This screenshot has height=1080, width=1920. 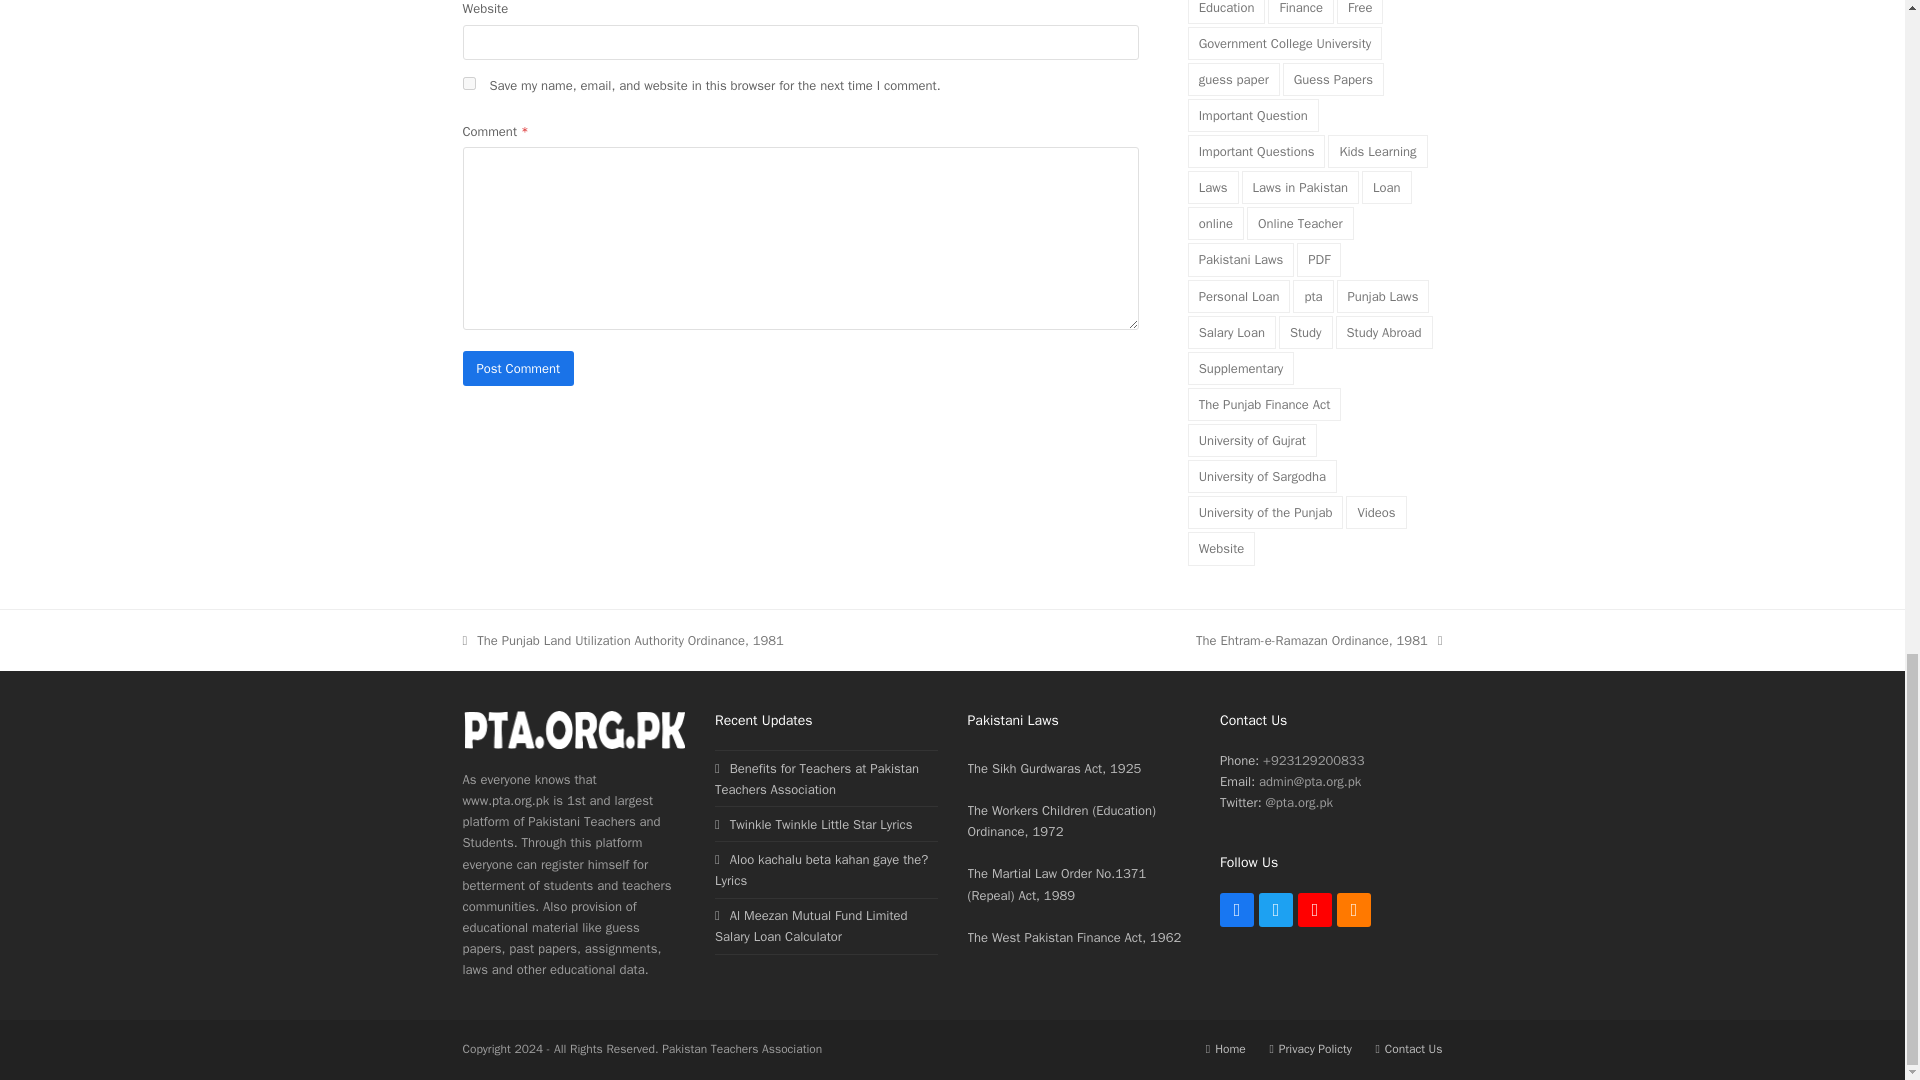 I want to click on yes, so click(x=468, y=82).